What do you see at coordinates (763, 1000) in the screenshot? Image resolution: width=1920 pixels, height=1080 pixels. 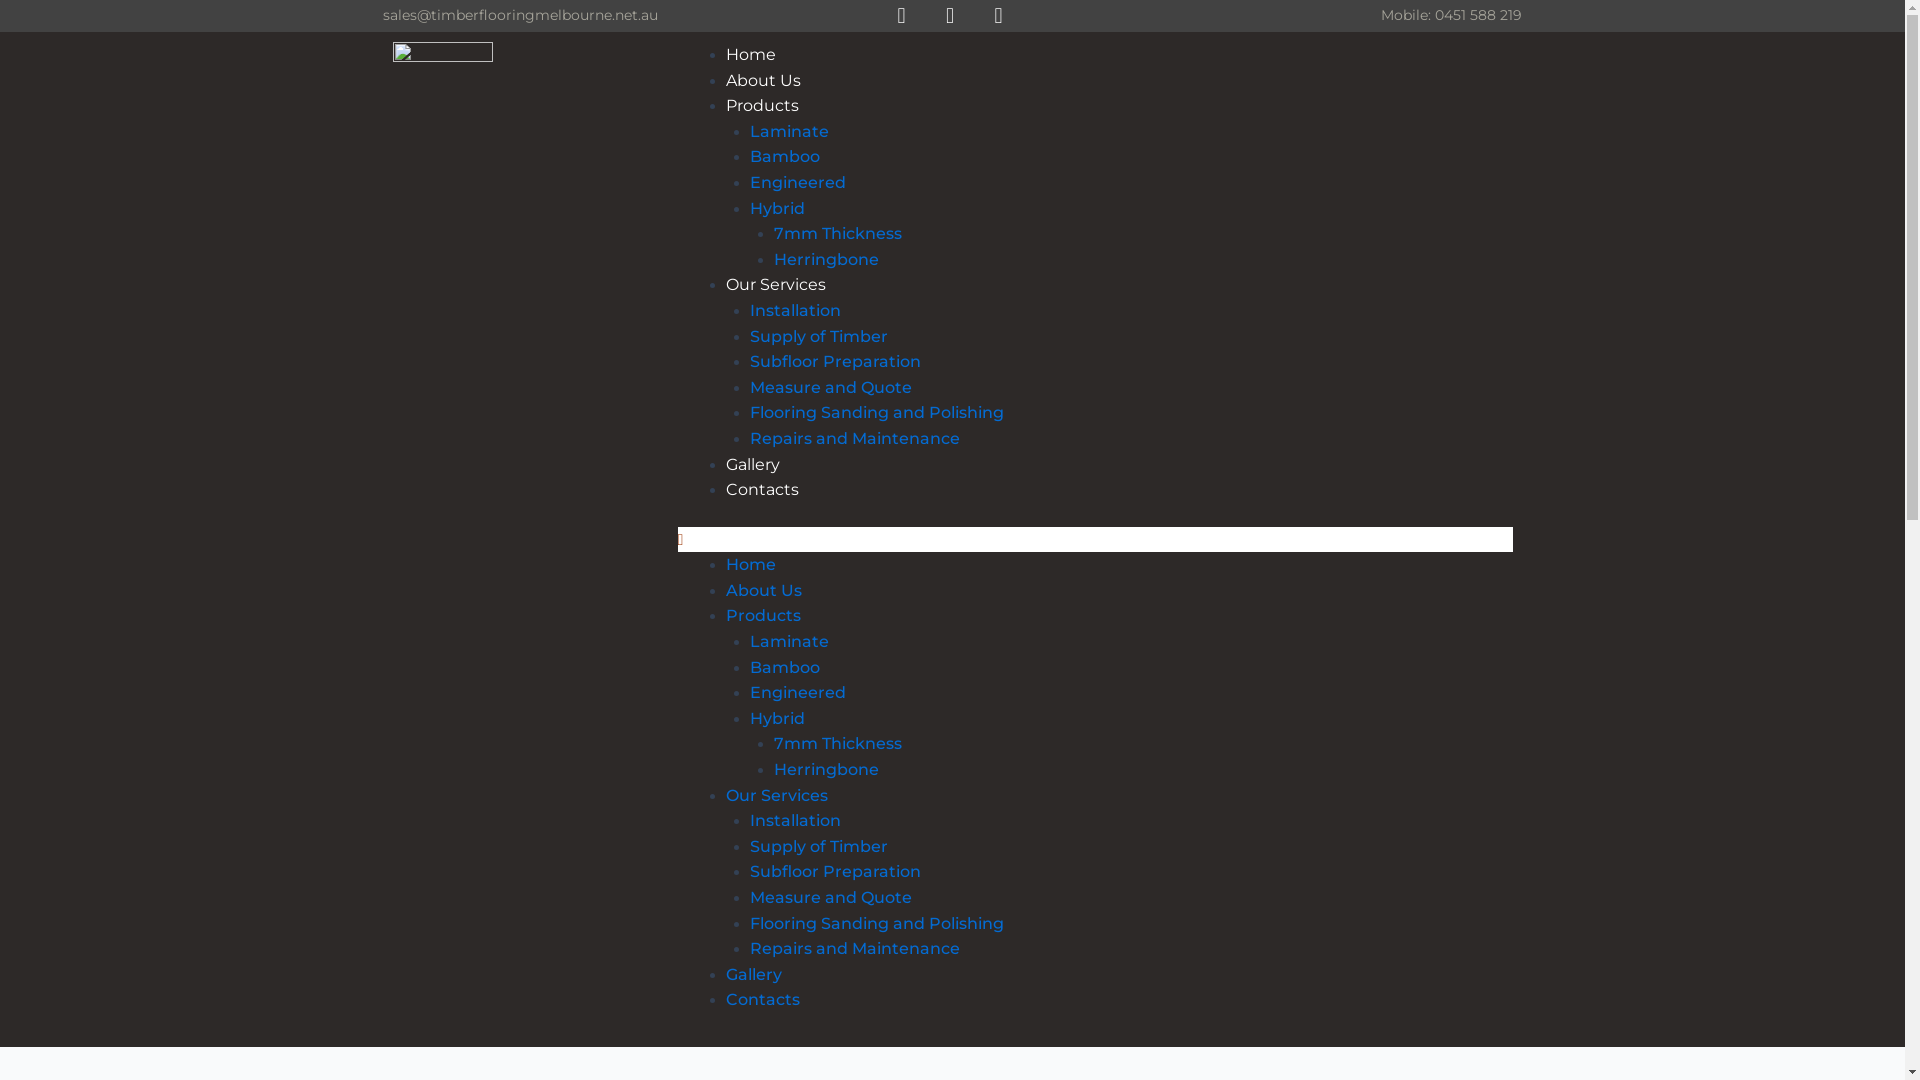 I see `Contacts` at bounding box center [763, 1000].